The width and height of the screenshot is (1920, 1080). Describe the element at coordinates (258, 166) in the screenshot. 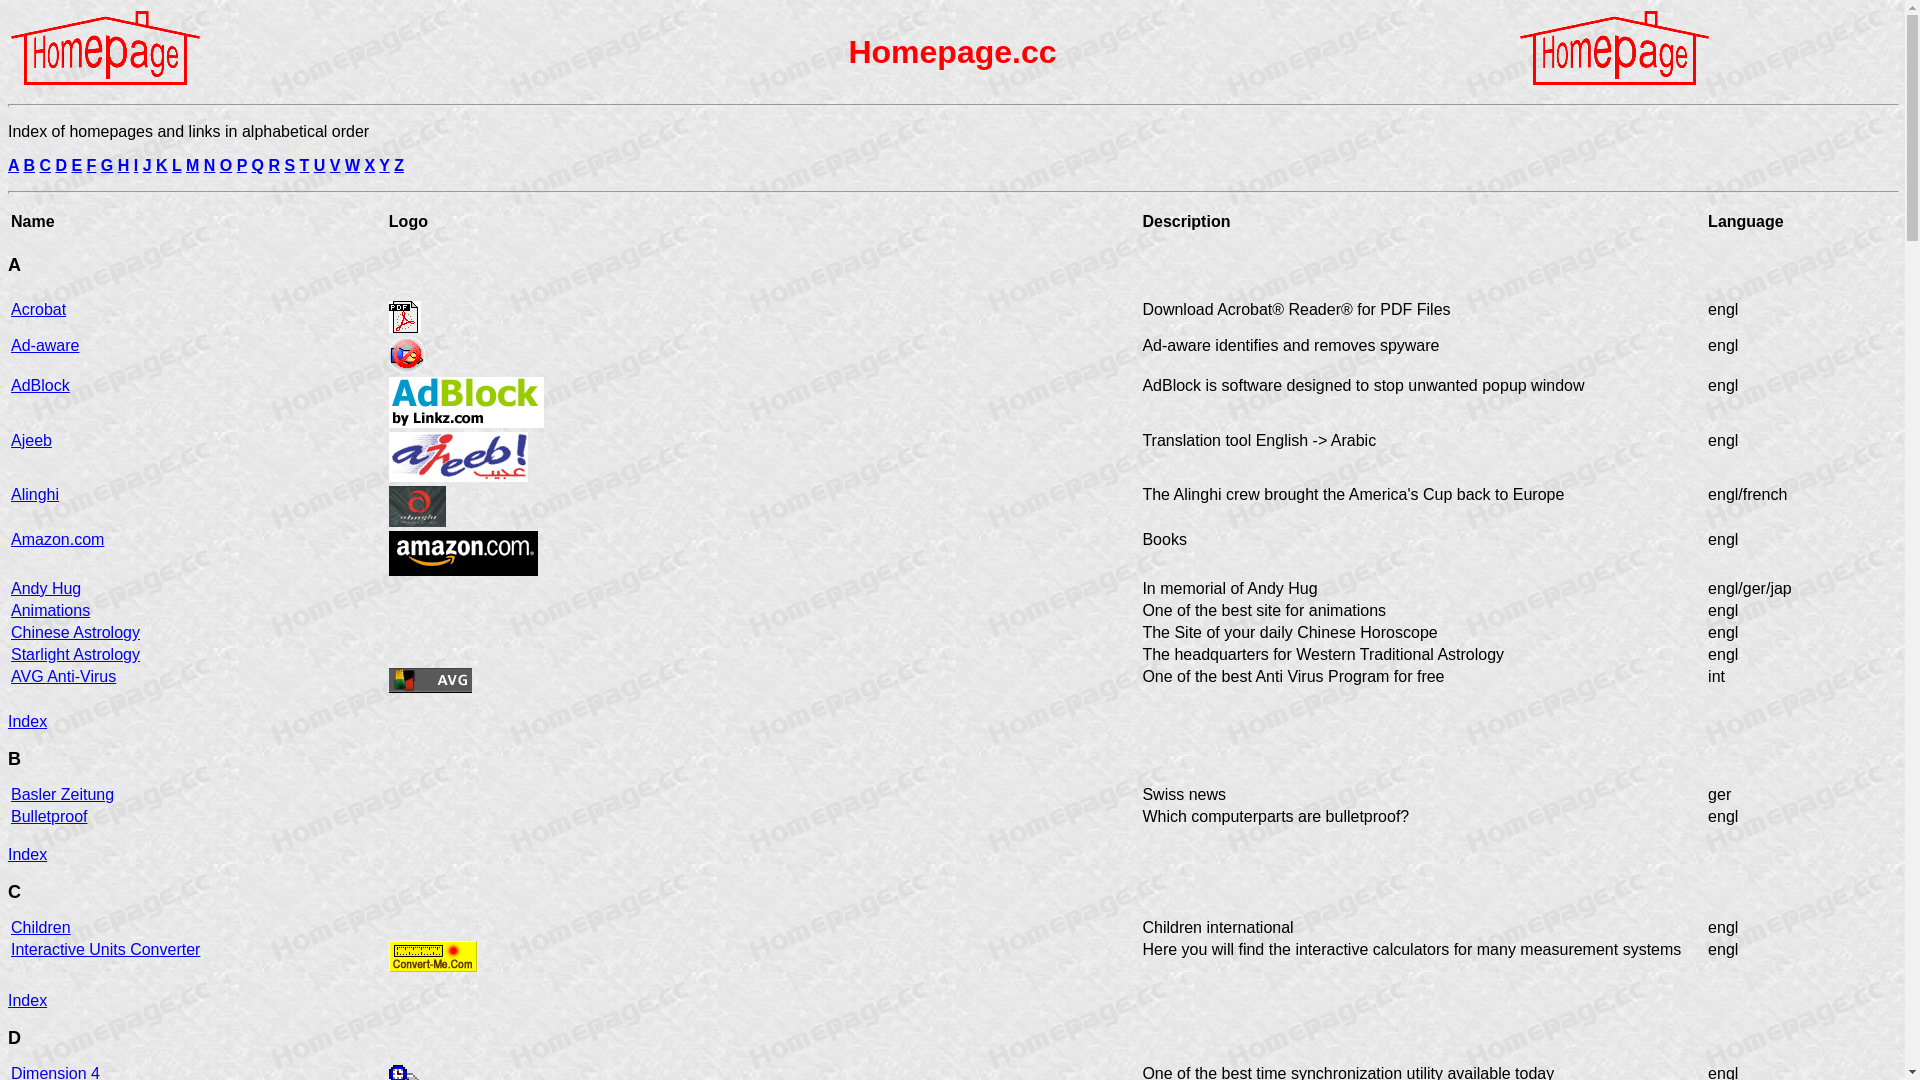

I see `Q` at that location.